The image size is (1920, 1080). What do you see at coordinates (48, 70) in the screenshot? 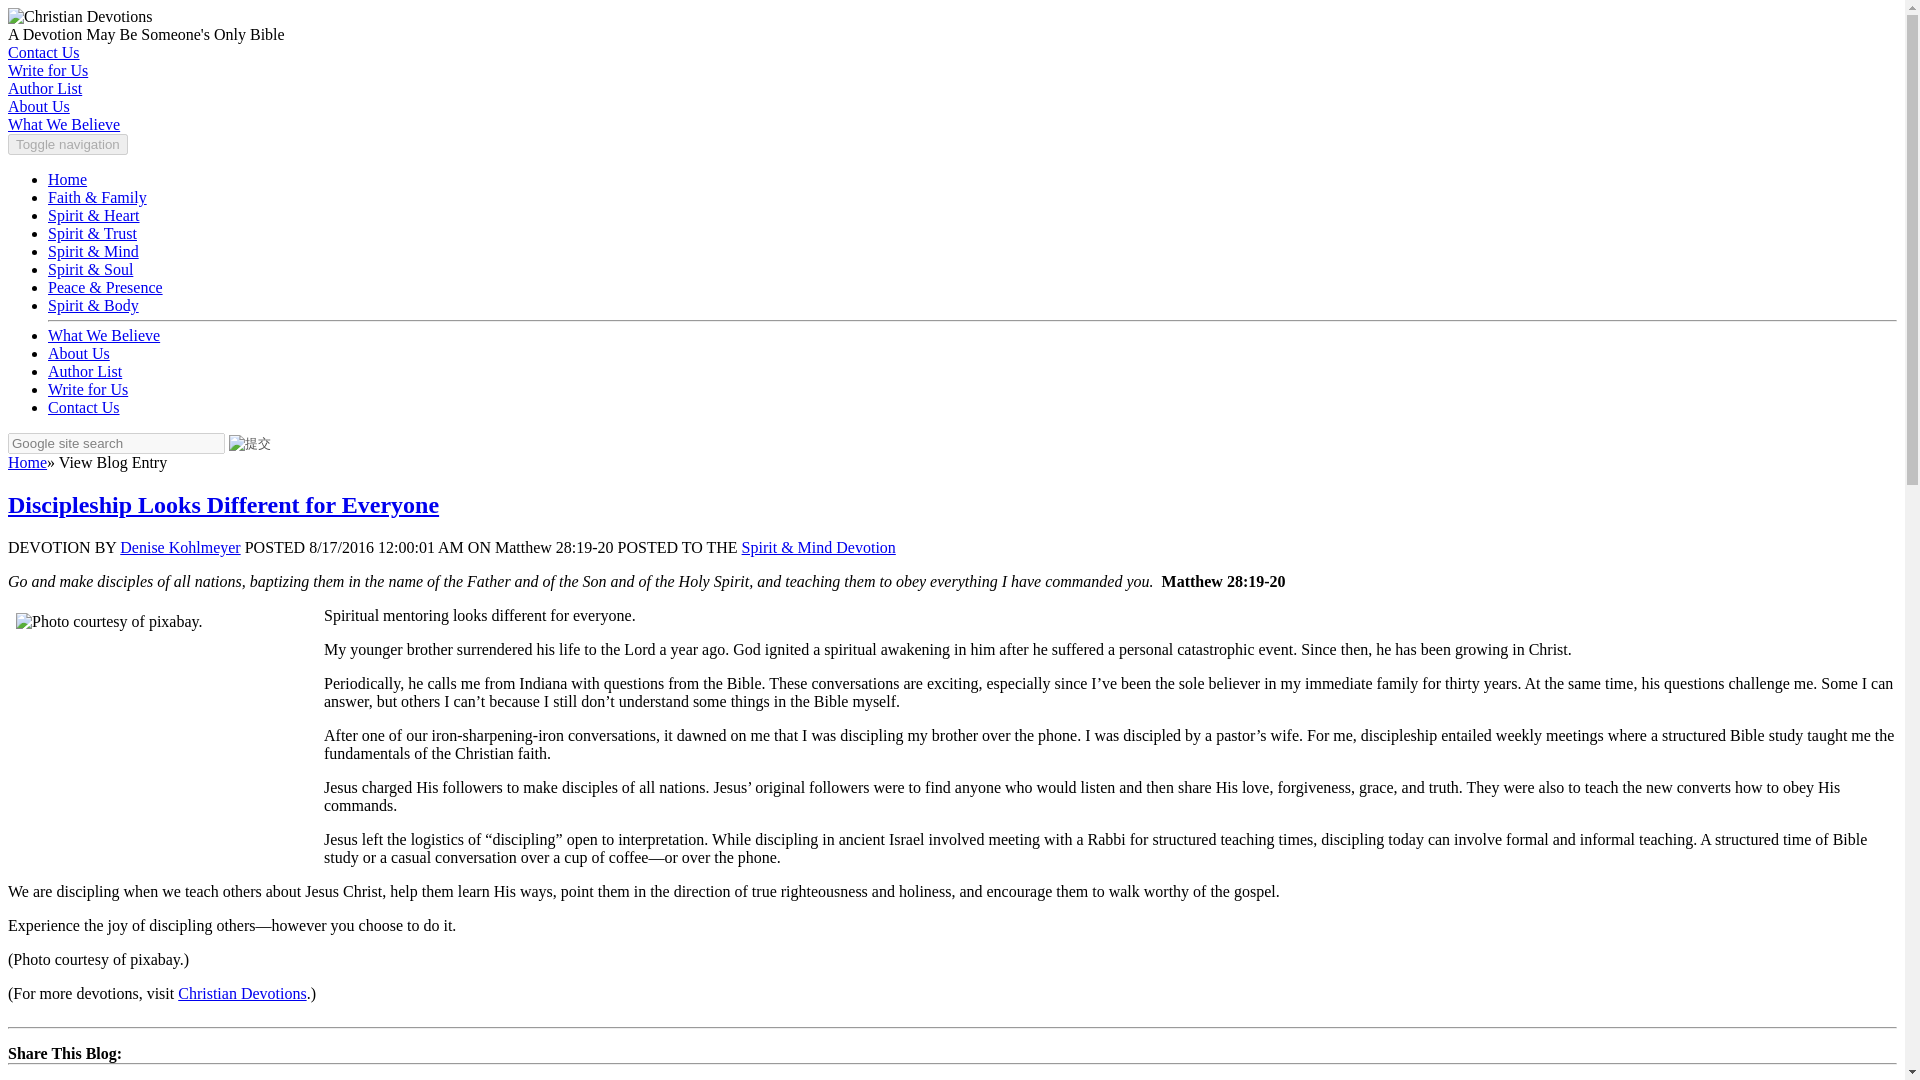
I see `Write for Us` at bounding box center [48, 70].